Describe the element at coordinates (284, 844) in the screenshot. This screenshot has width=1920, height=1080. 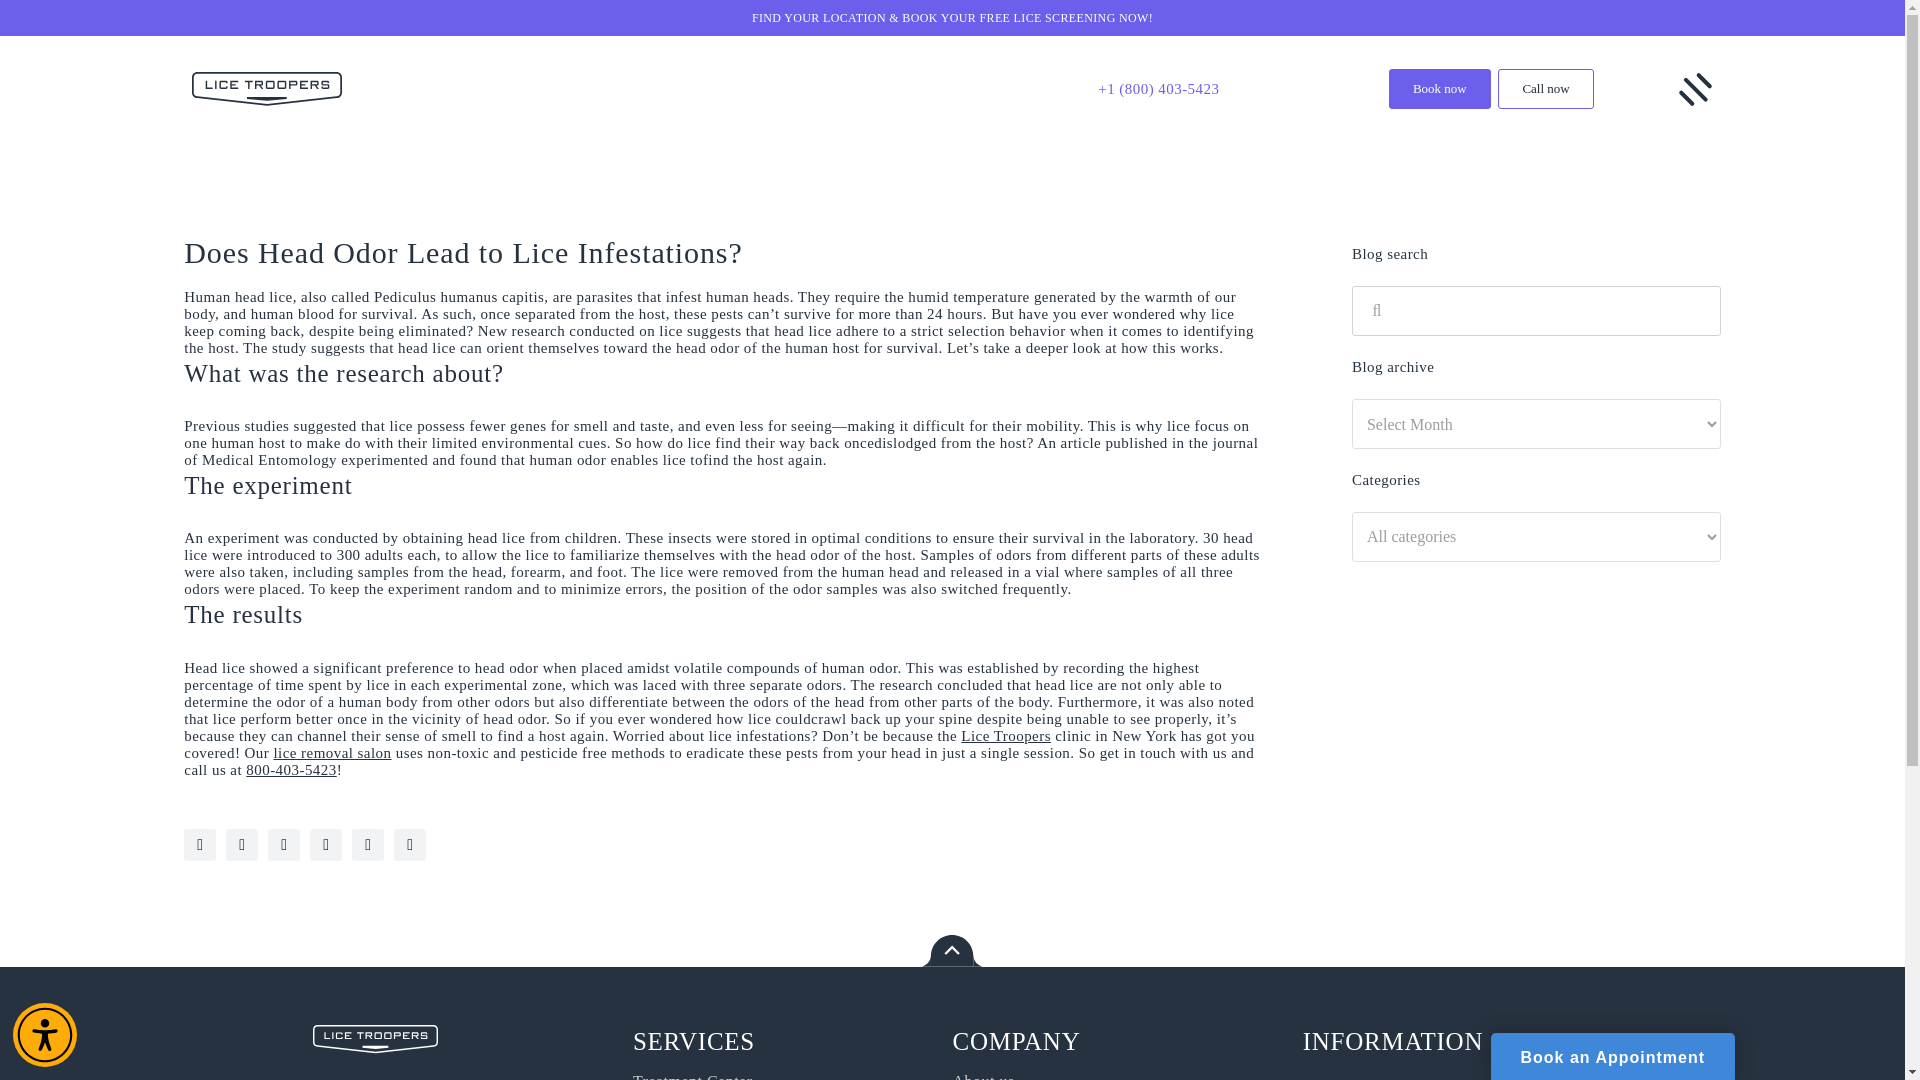
I see `X` at that location.